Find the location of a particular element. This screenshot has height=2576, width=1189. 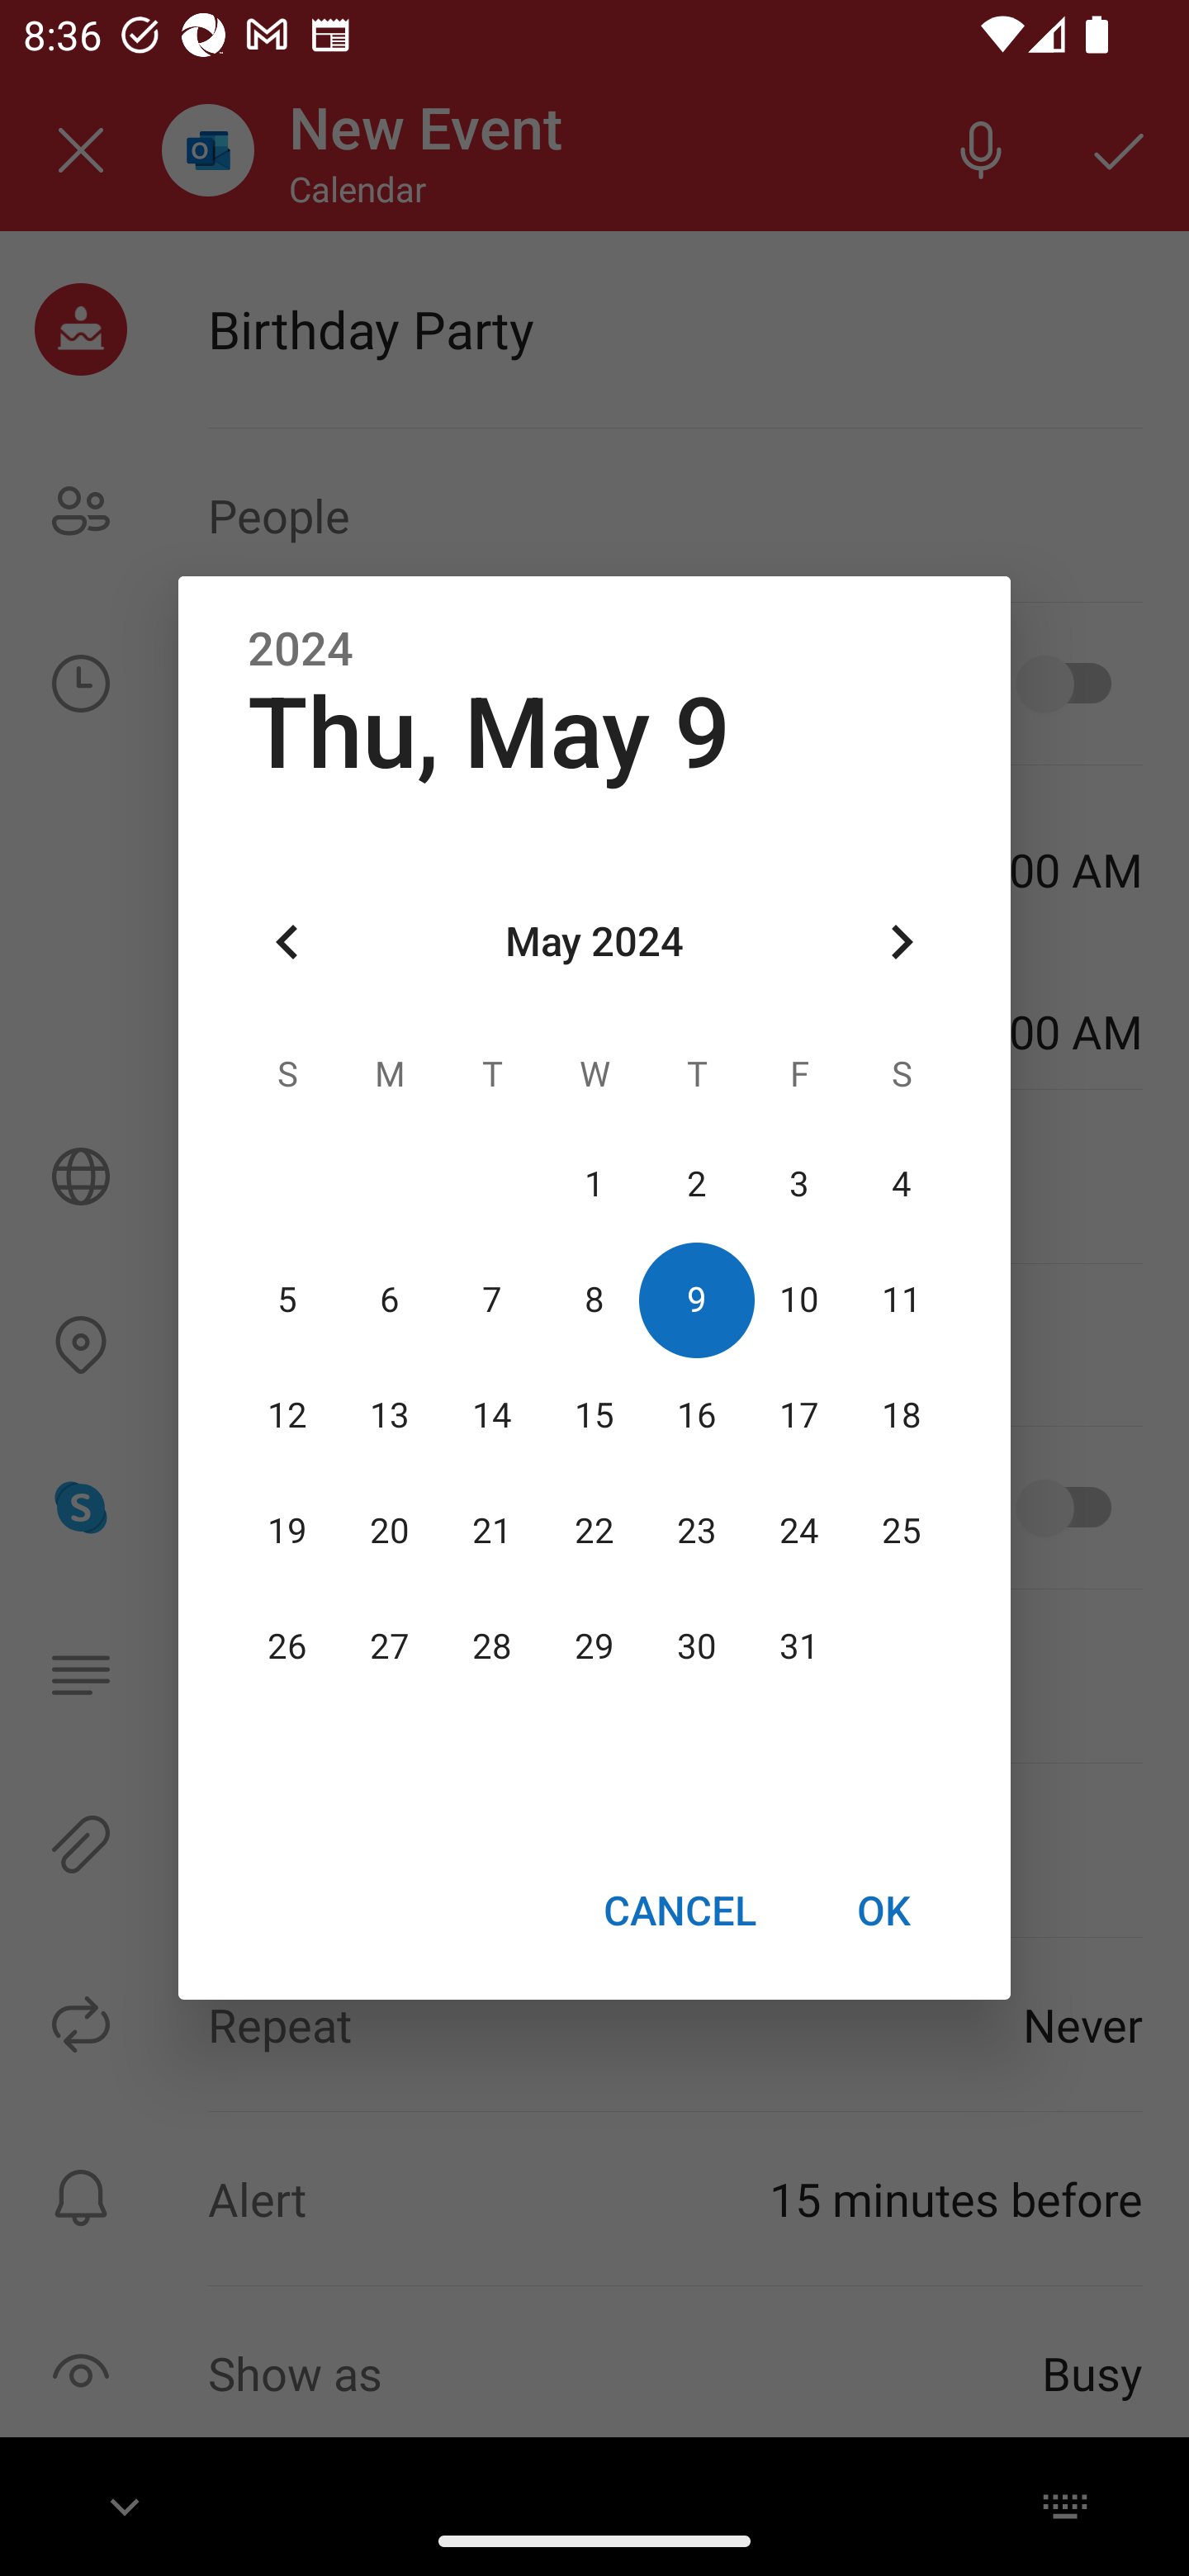

25 25 May 2024 is located at coordinates (901, 1531).